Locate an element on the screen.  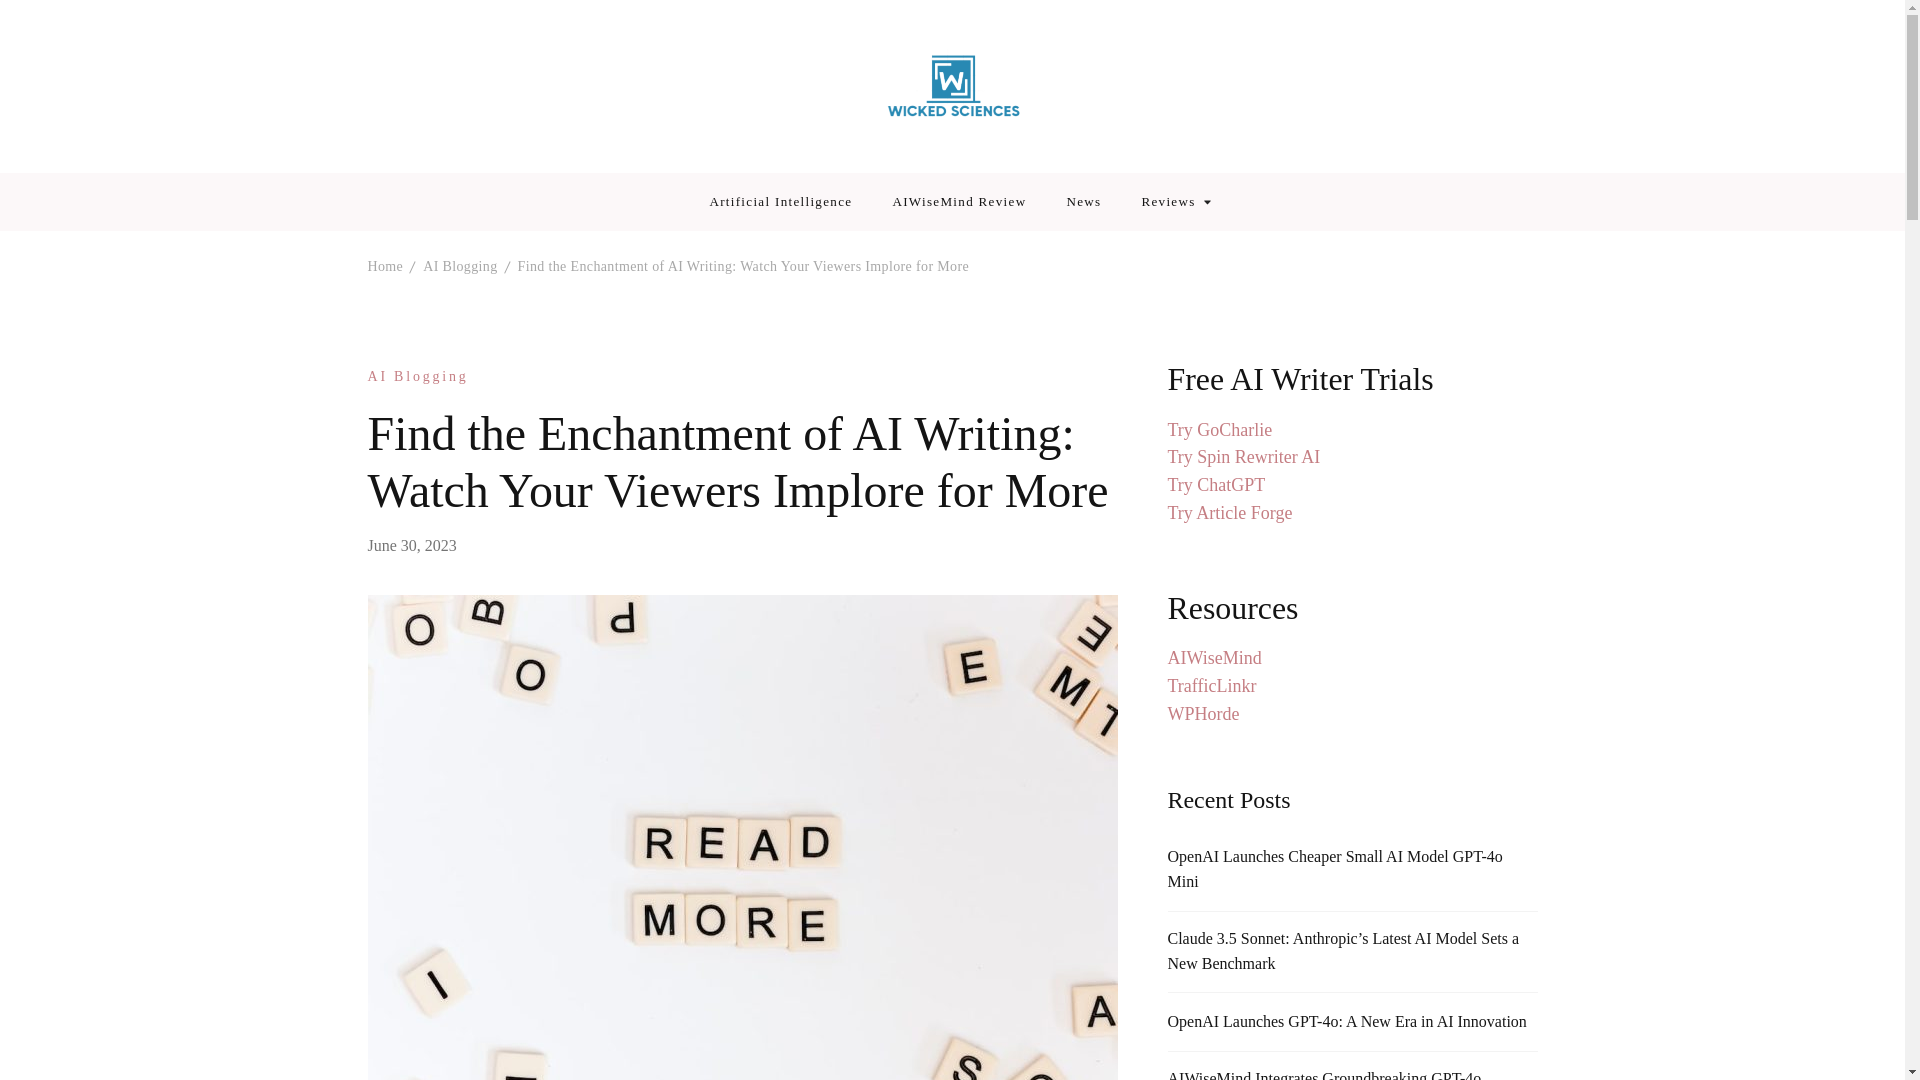
Home is located at coordinates (386, 266).